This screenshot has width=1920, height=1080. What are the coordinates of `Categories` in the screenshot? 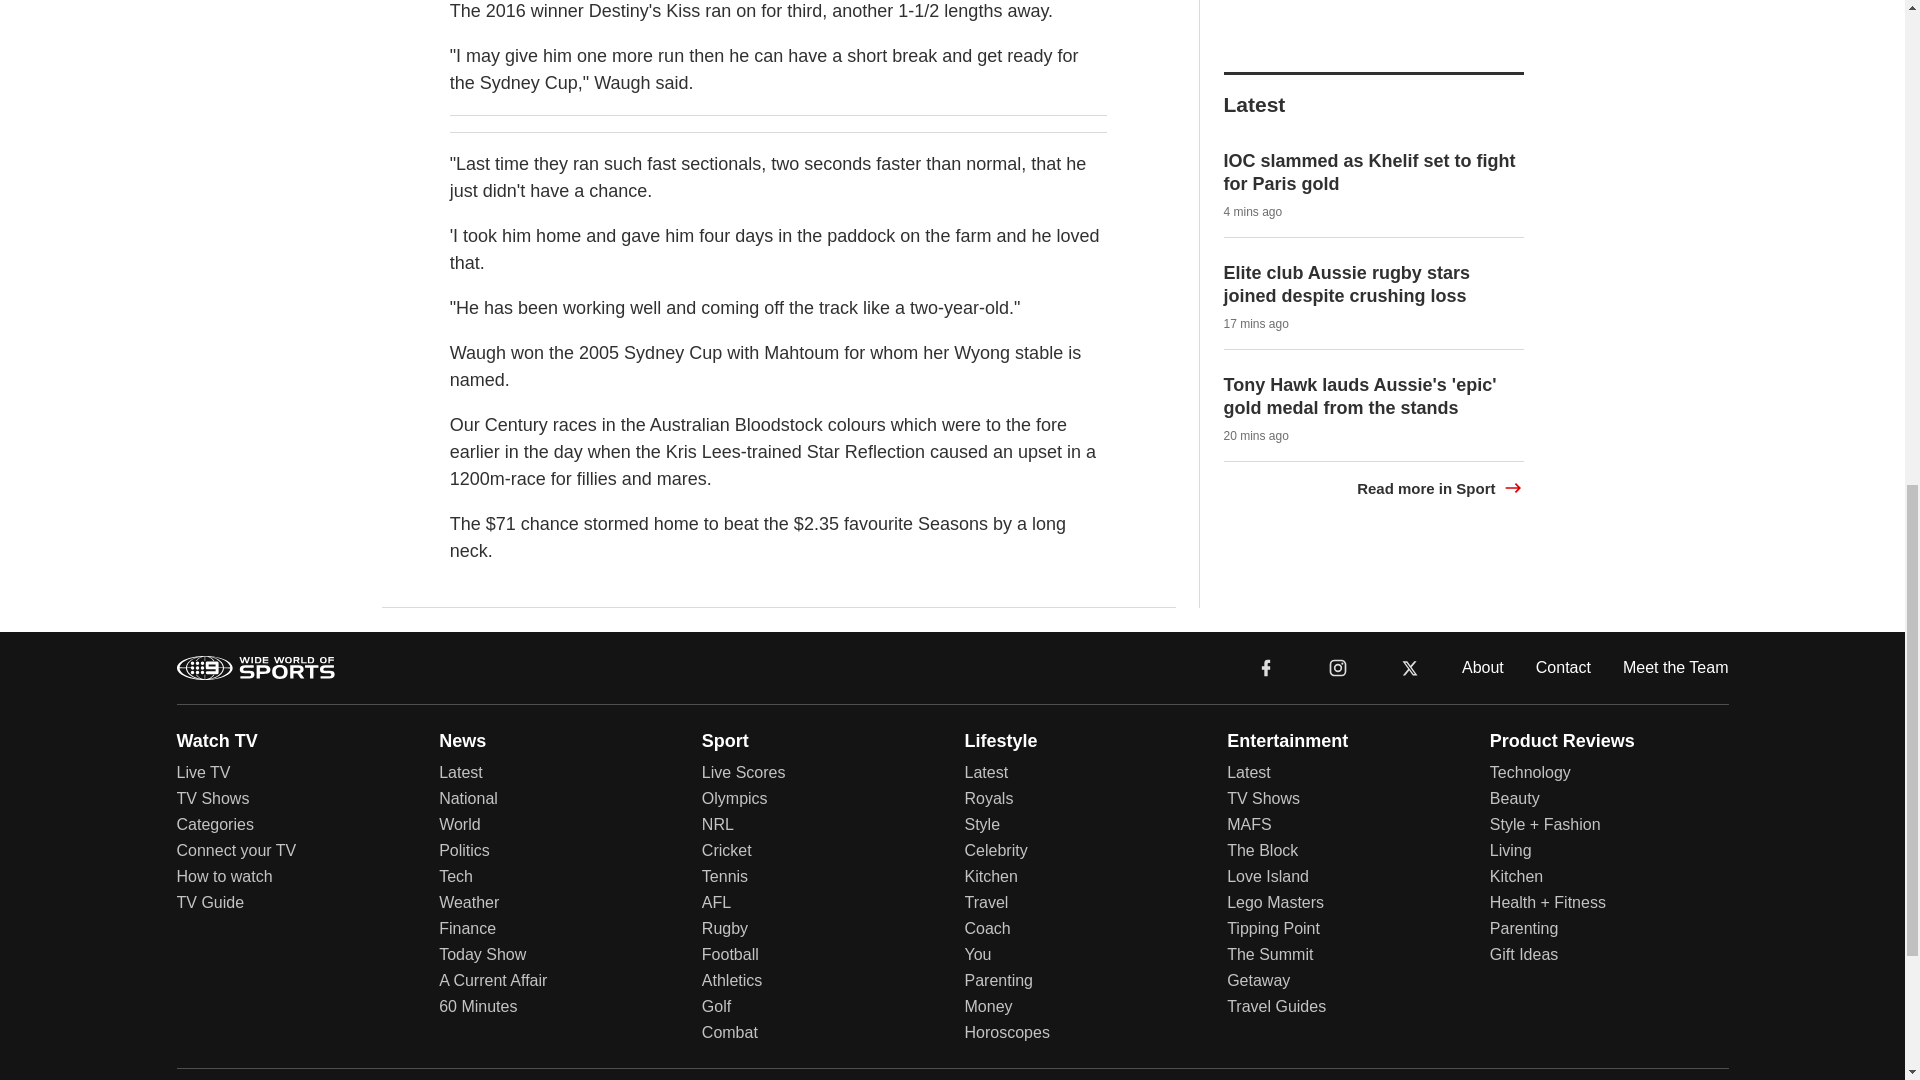 It's located at (214, 824).